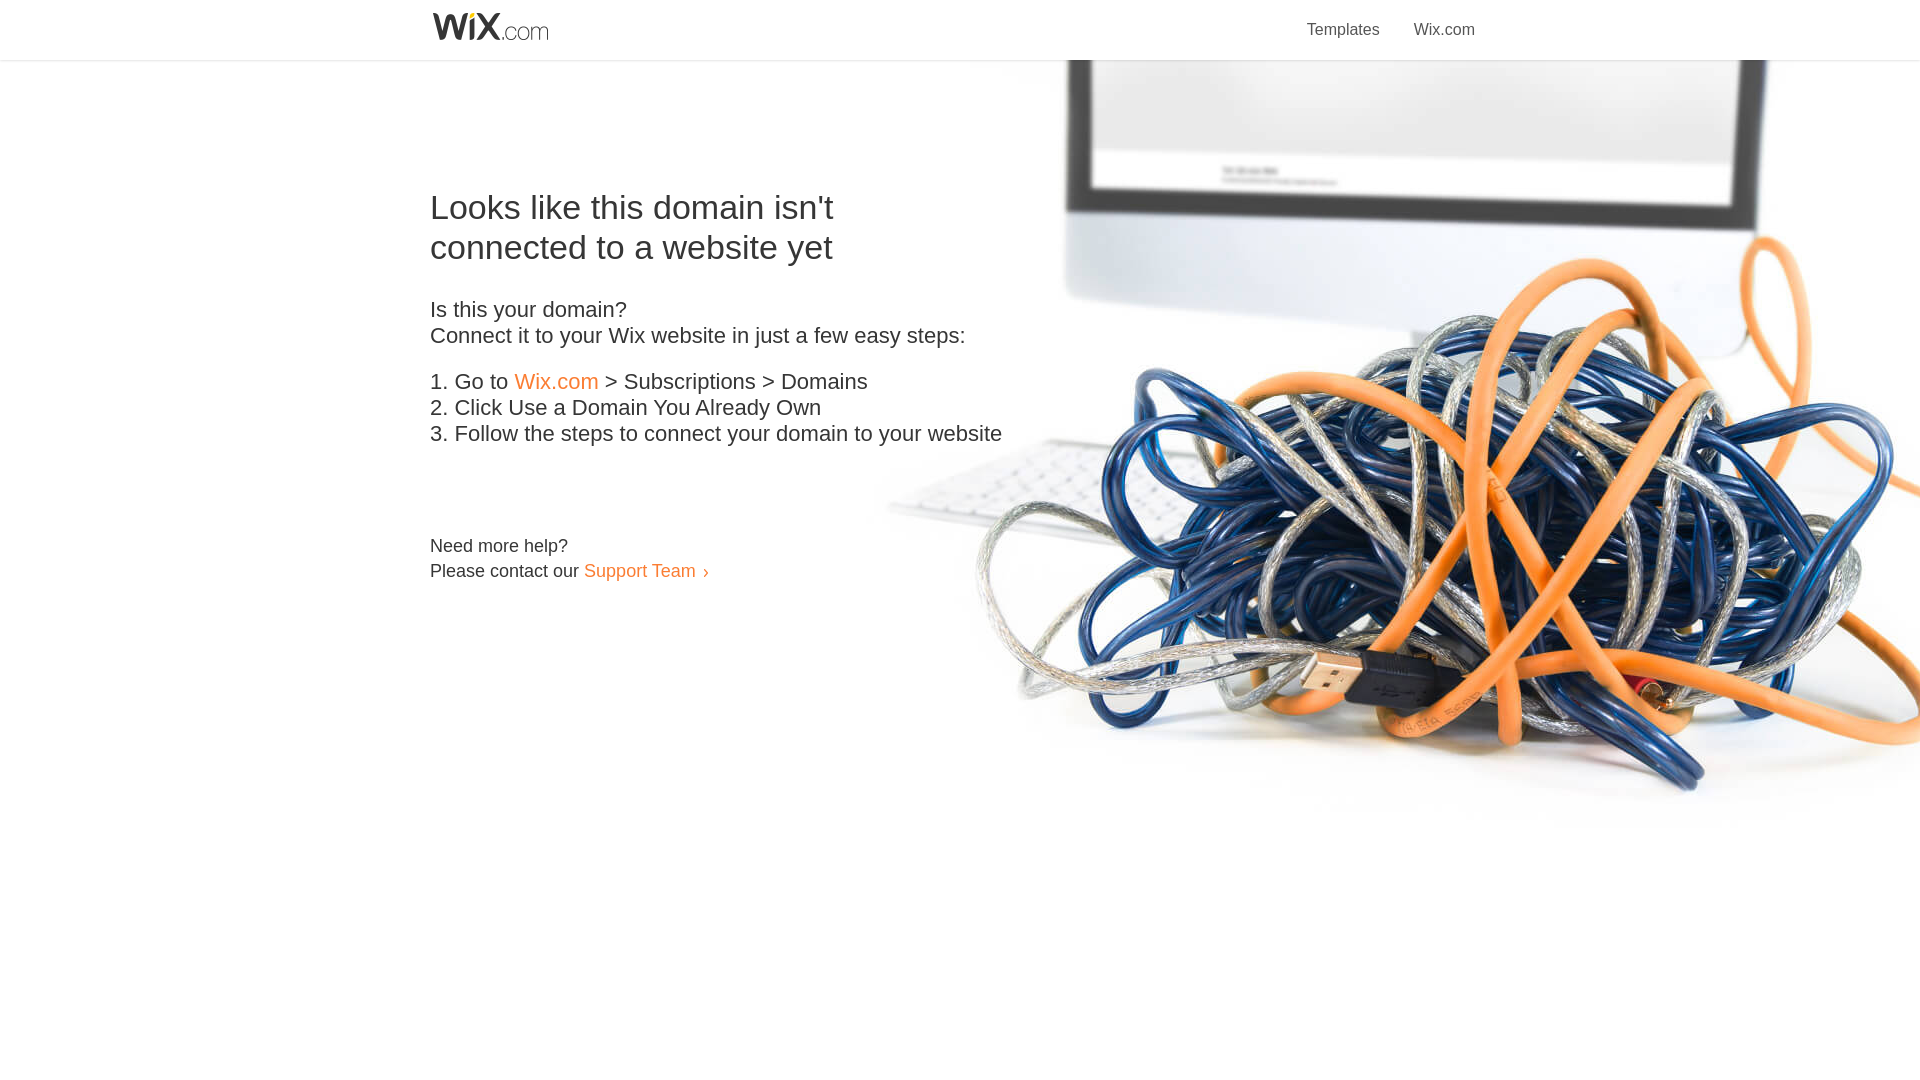  Describe the element at coordinates (639, 570) in the screenshot. I see `Support Team` at that location.